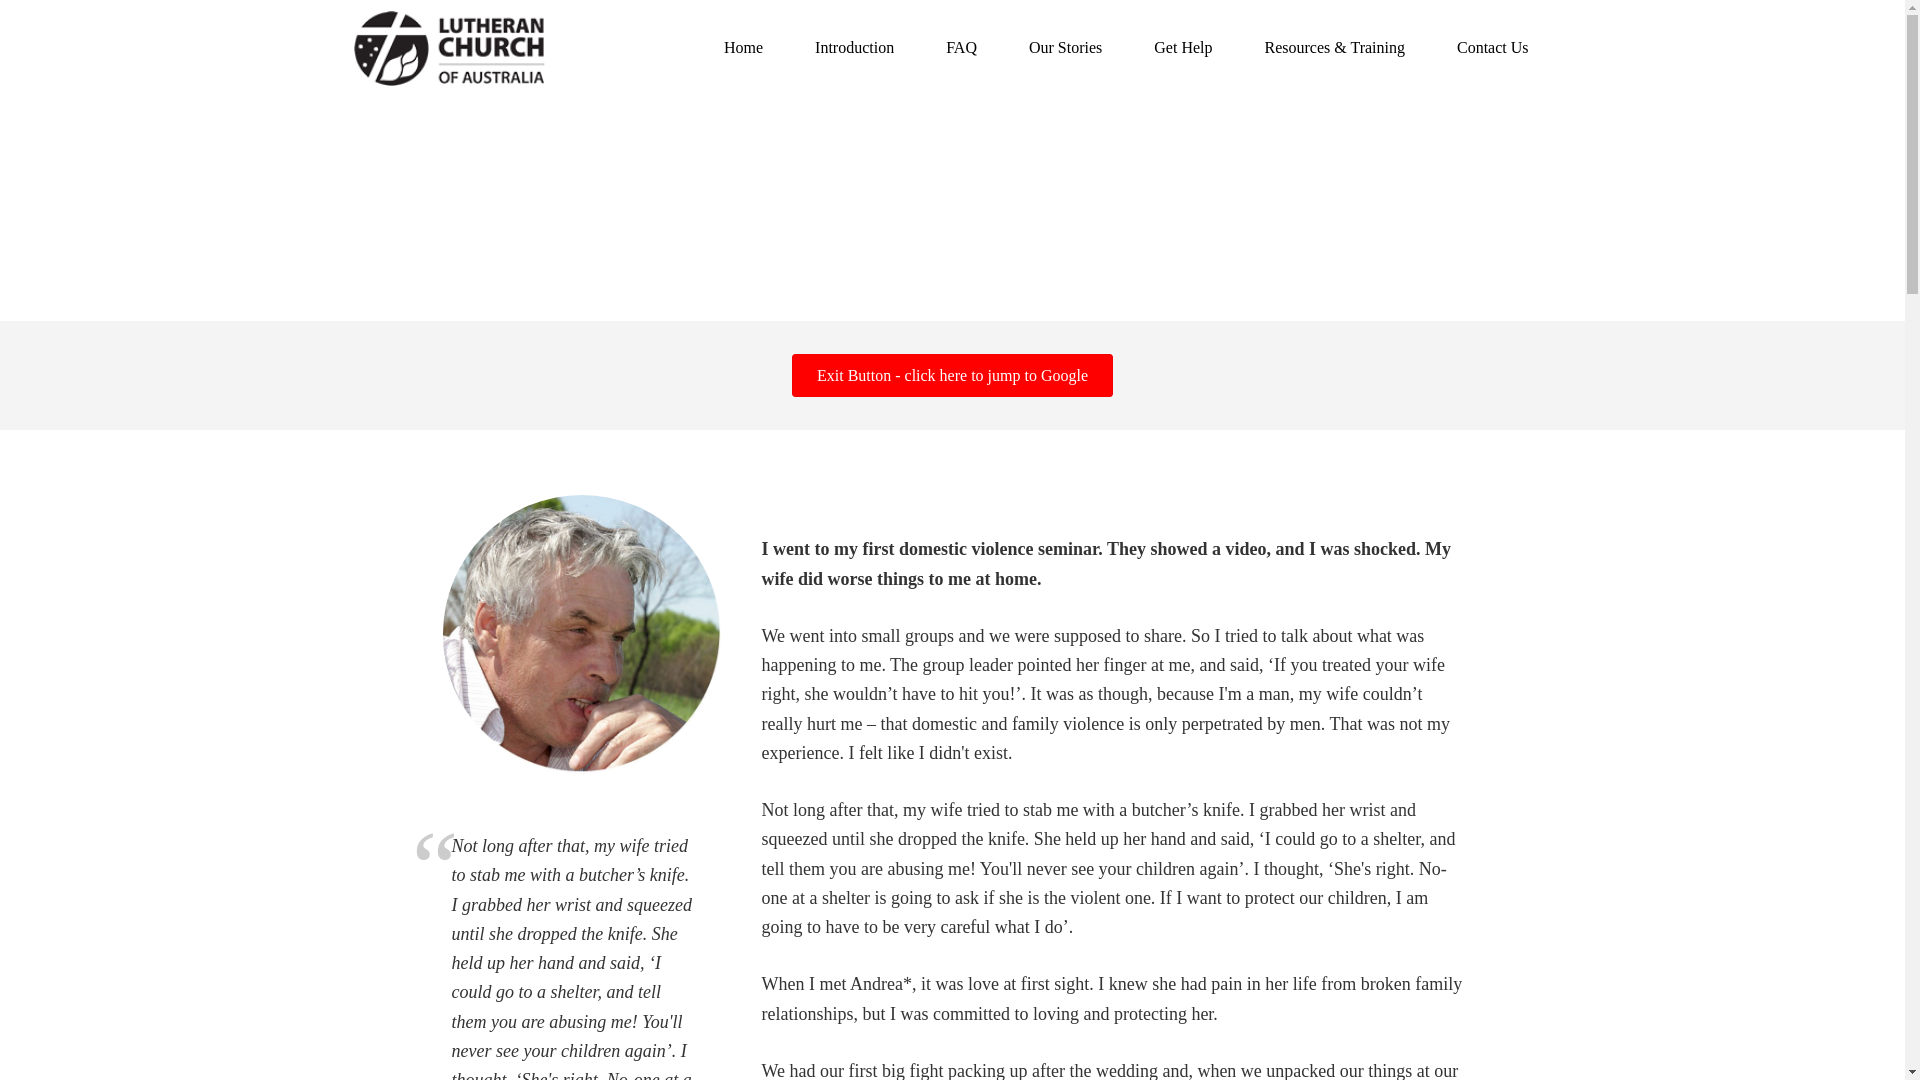 The image size is (1920, 1080). Describe the element at coordinates (1064, 48) in the screenshot. I see `Our Stories` at that location.